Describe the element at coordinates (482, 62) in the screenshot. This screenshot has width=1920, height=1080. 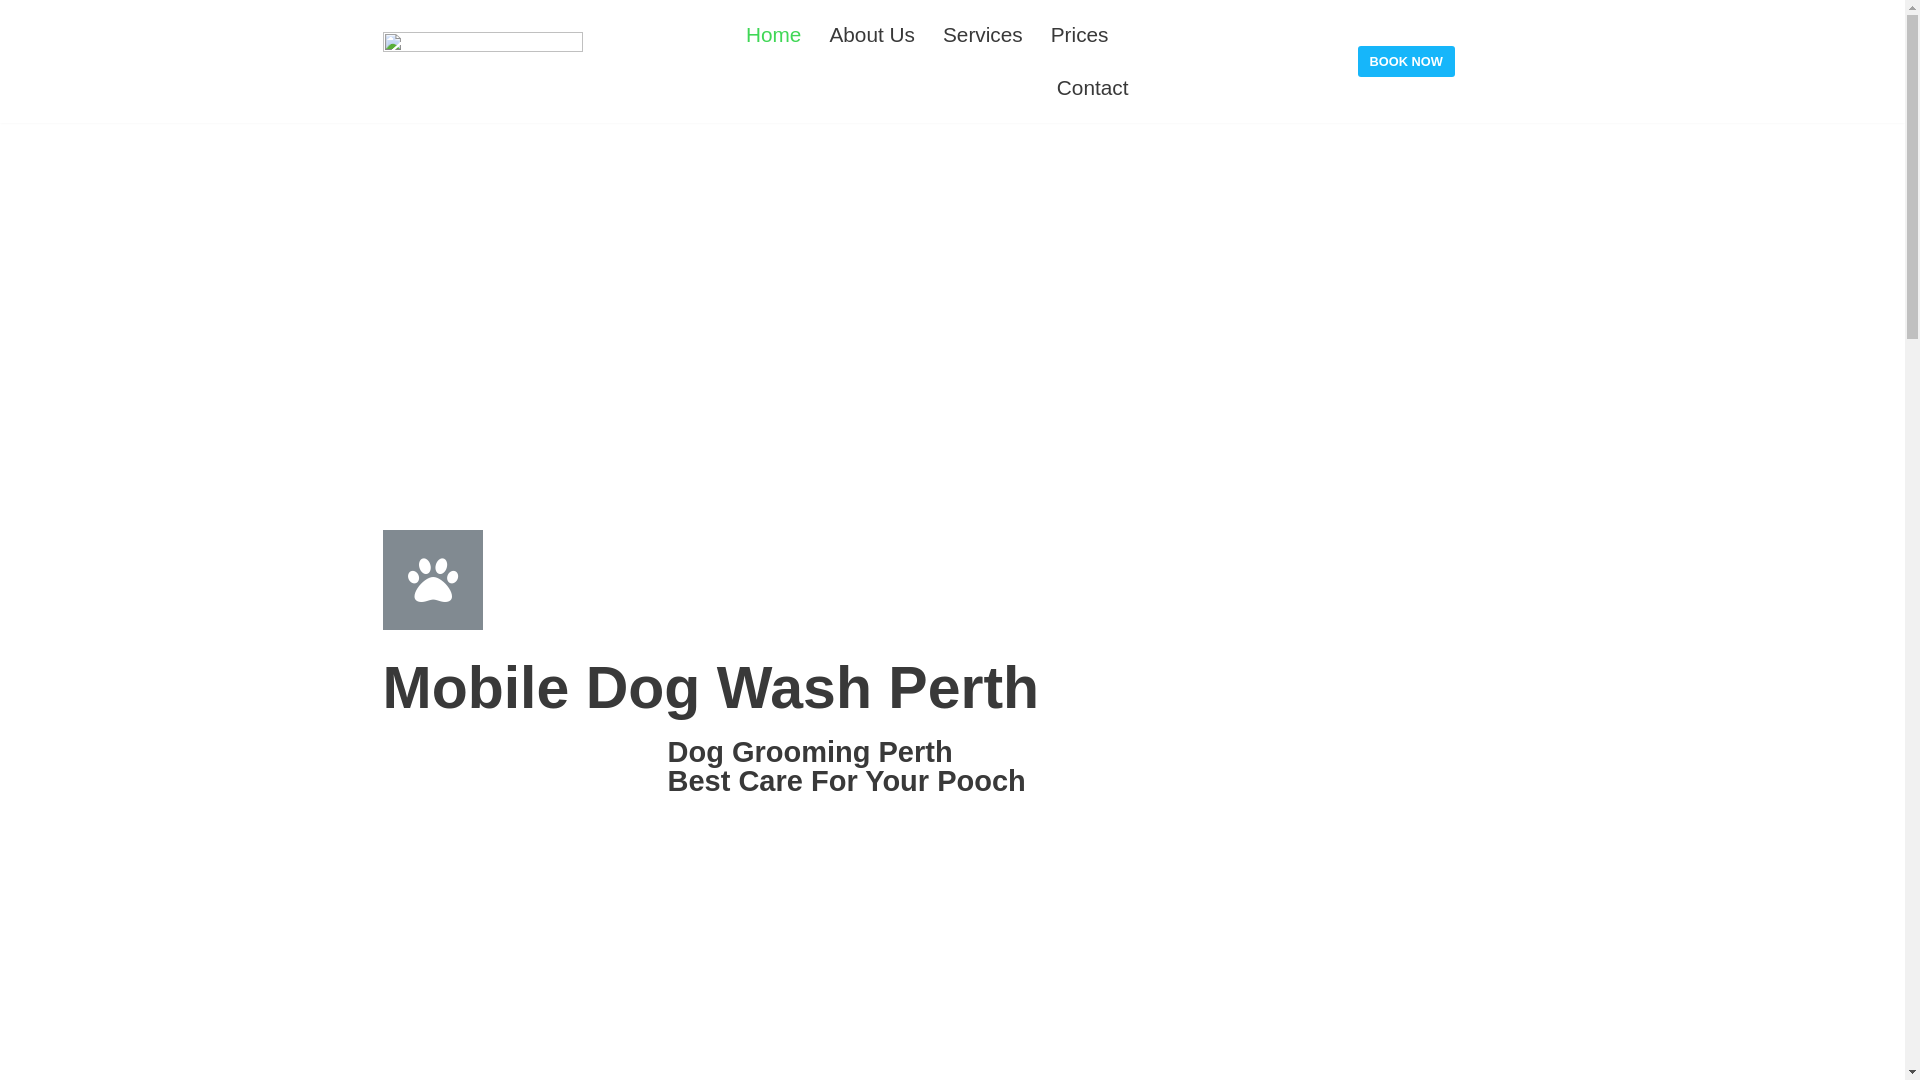
I see `Mobile Dog Wash` at that location.